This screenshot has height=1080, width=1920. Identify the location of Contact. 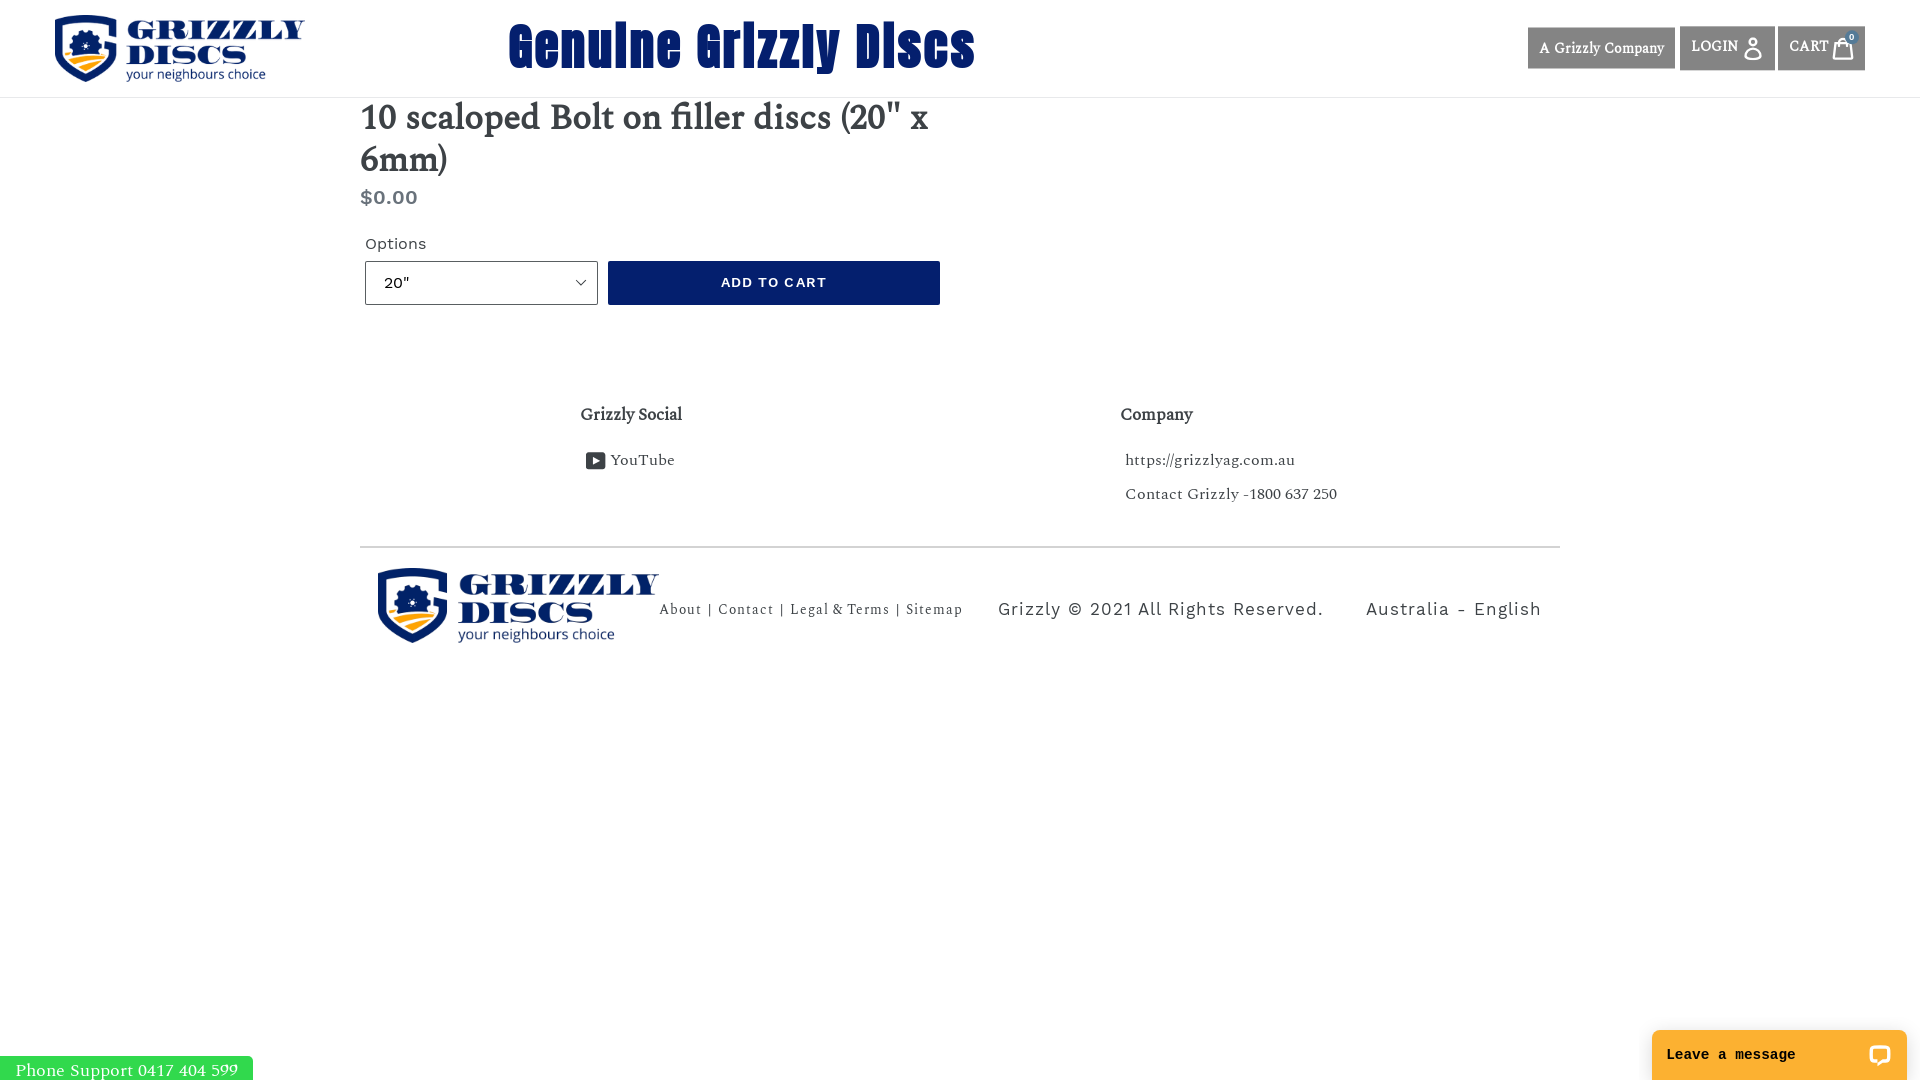
(746, 610).